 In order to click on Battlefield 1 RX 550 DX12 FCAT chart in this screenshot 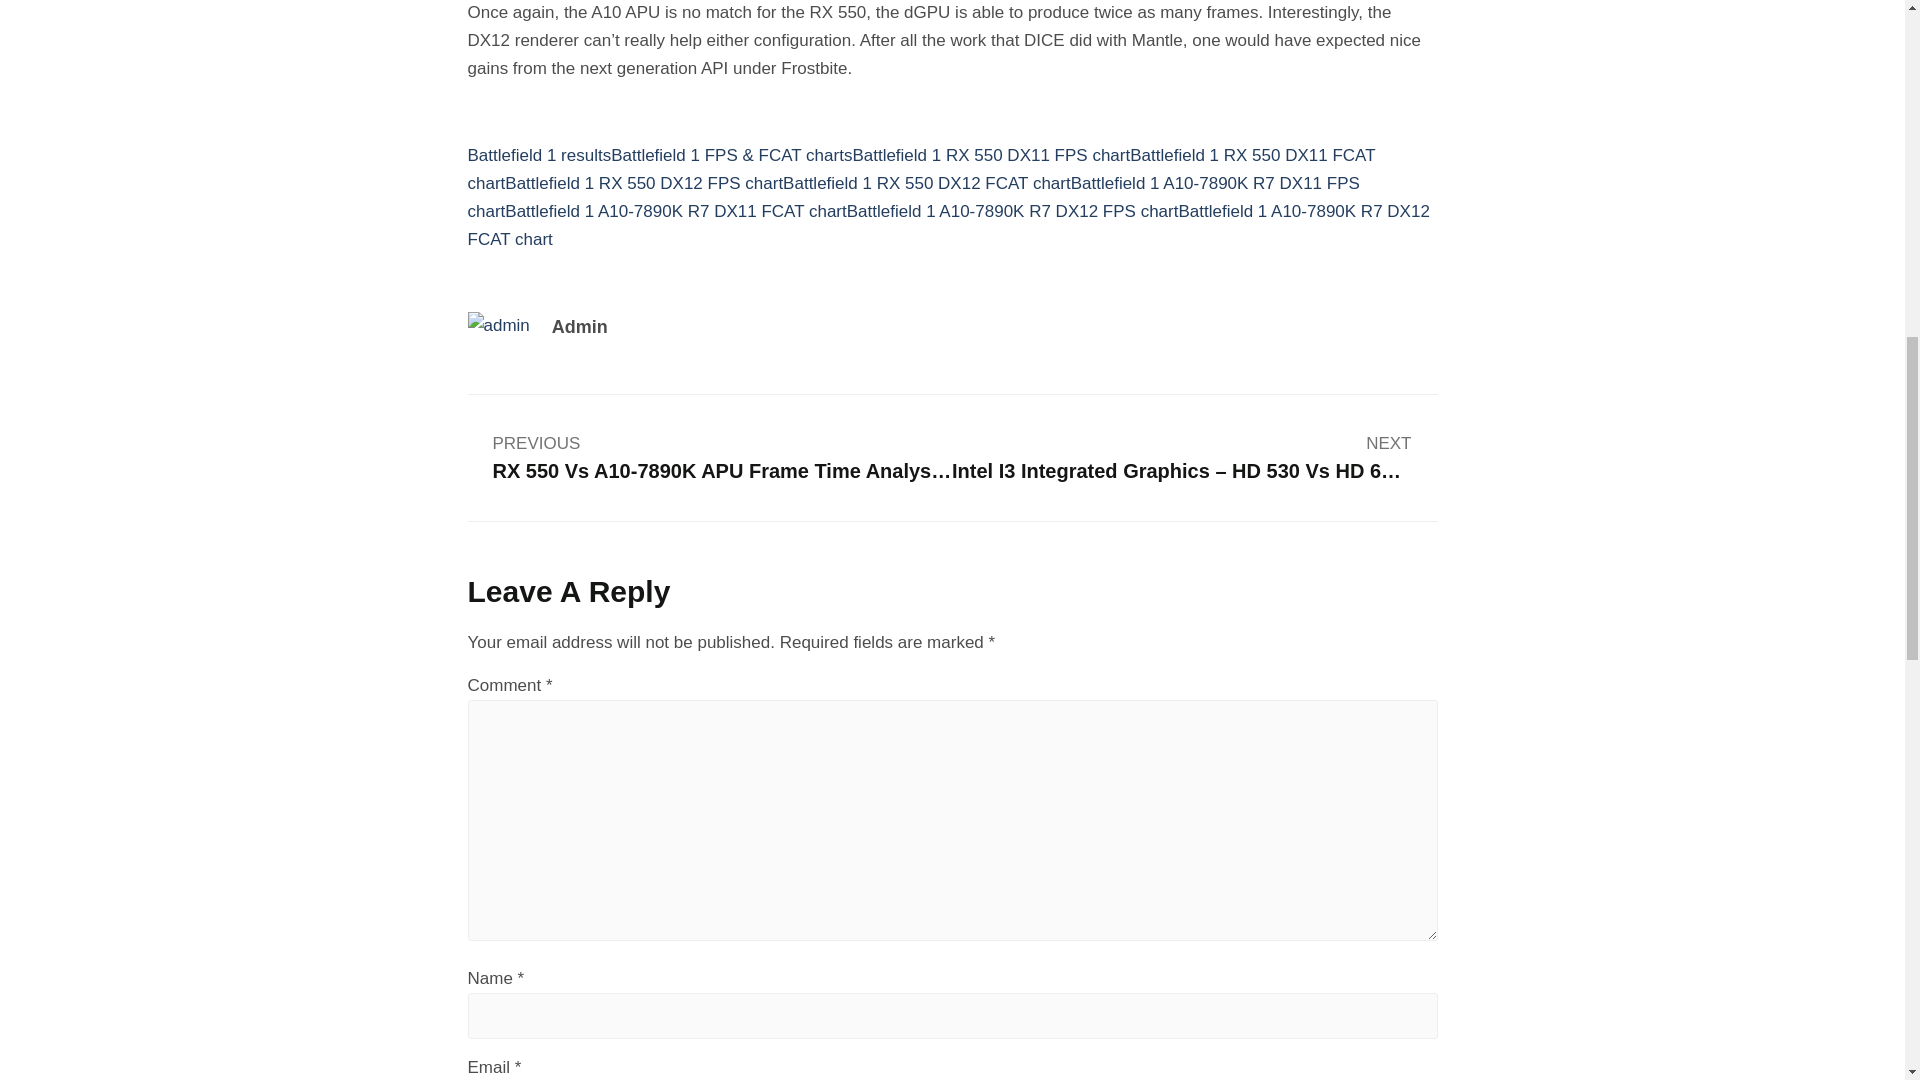, I will do `click(927, 183)`.